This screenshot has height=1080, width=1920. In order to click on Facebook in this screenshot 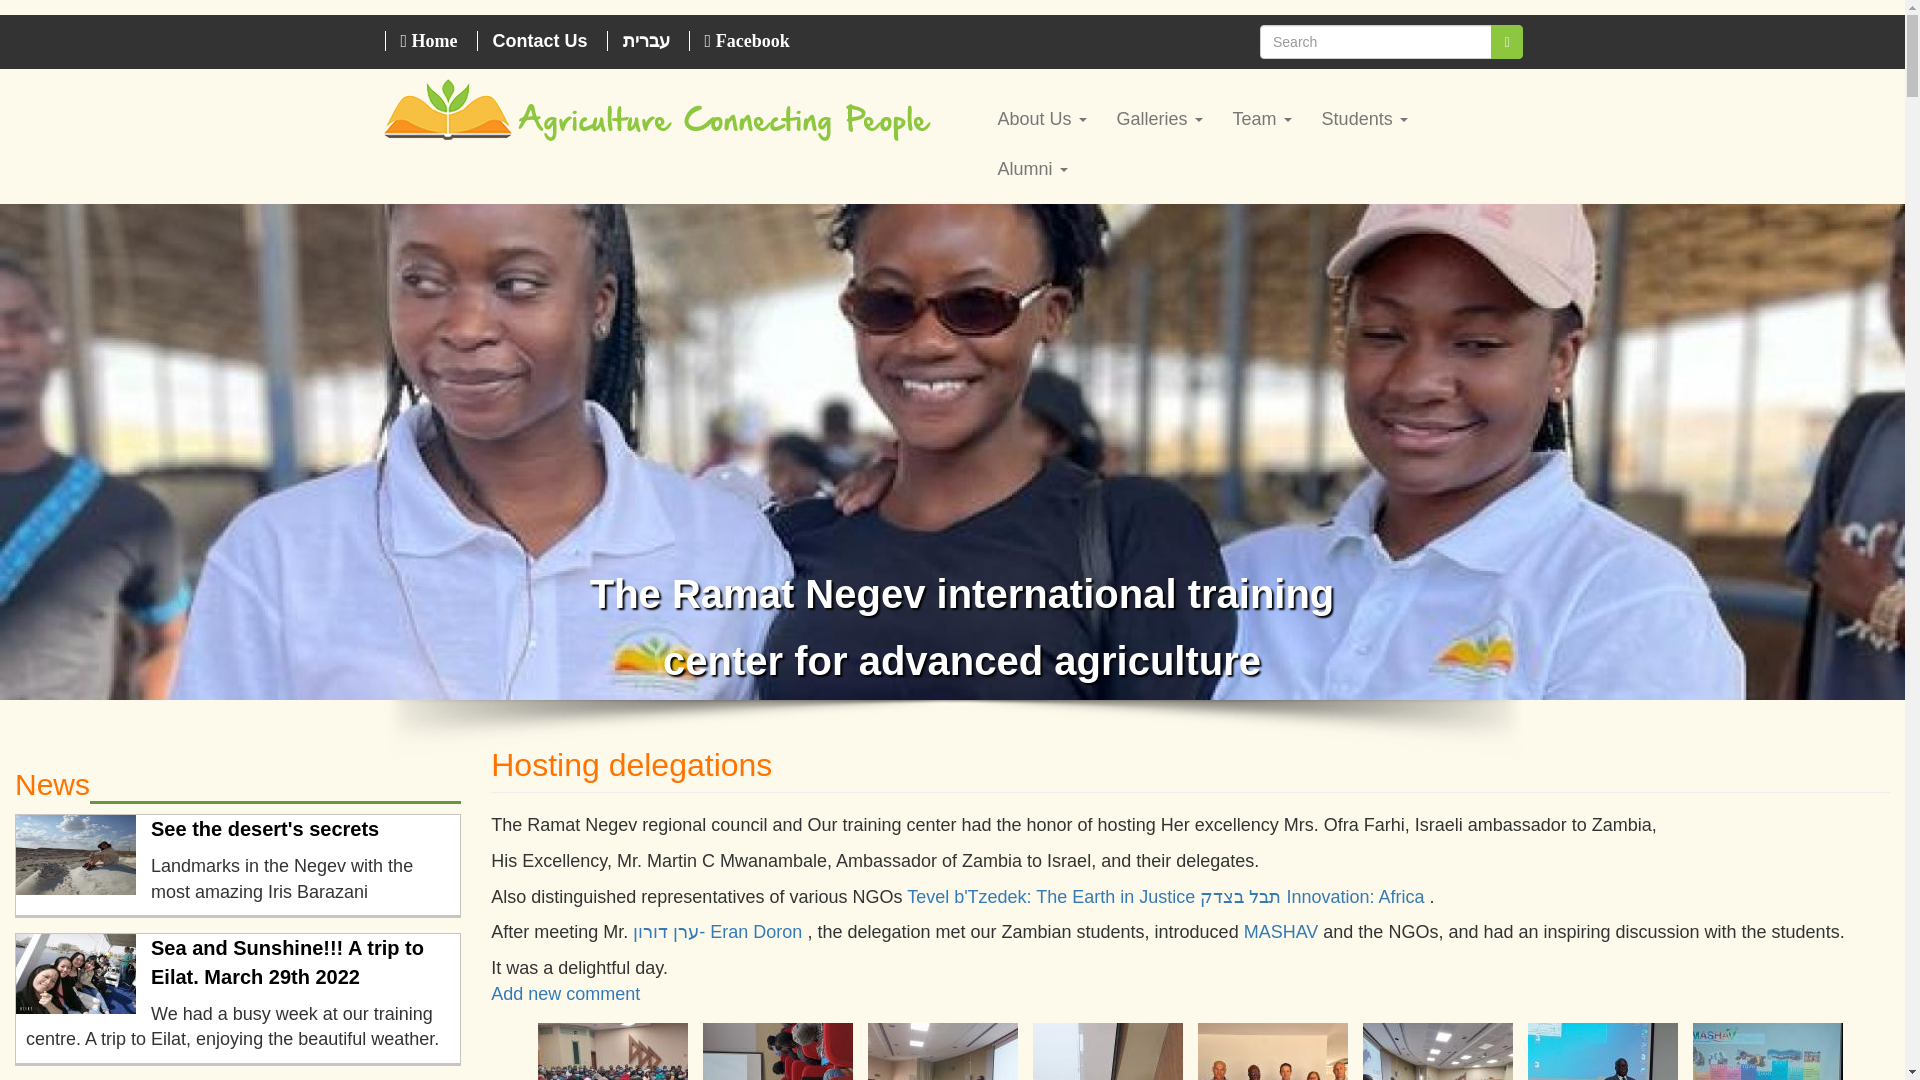, I will do `click(746, 40)`.